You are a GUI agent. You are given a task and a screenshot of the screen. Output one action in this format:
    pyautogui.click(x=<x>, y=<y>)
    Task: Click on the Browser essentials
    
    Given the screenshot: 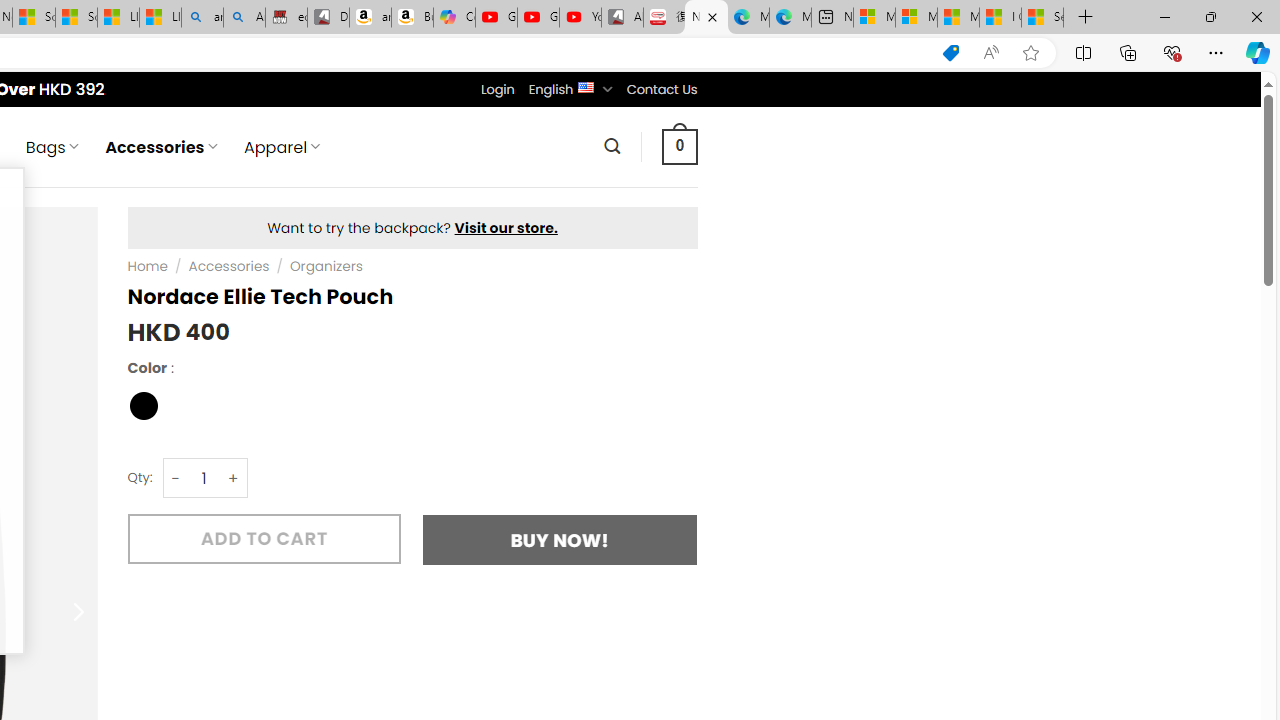 What is the action you would take?
    pyautogui.click(x=1172, y=52)
    